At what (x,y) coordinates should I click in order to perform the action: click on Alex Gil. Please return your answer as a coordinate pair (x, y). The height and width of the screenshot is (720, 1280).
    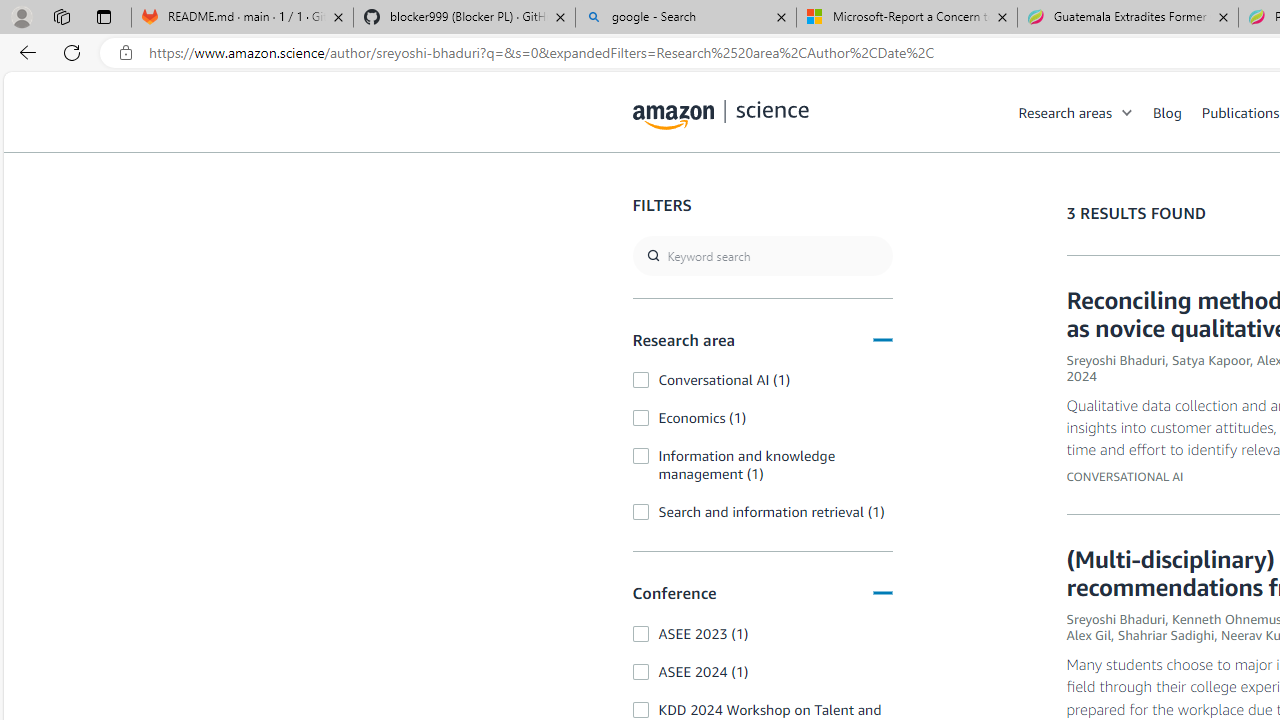
    Looking at the image, I should click on (1089, 635).